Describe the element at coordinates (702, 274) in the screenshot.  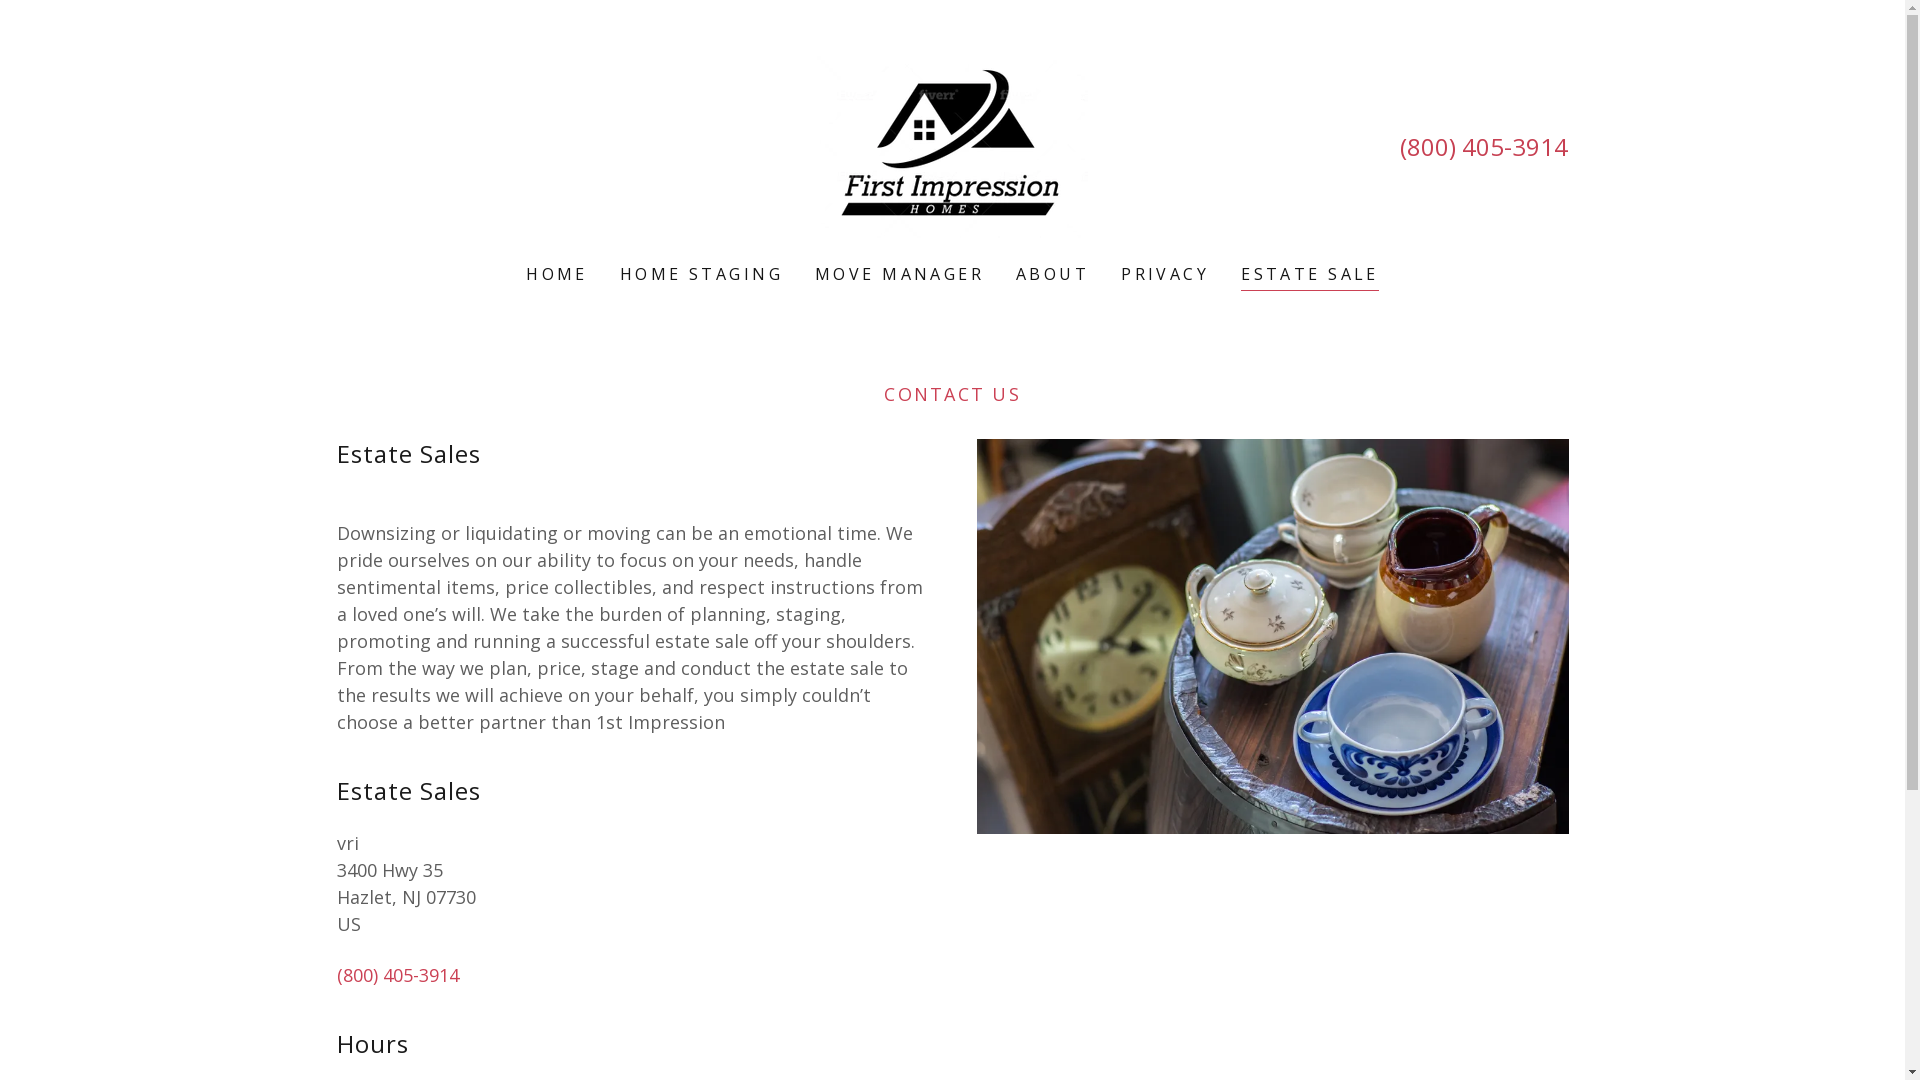
I see `HOME STAGING` at that location.